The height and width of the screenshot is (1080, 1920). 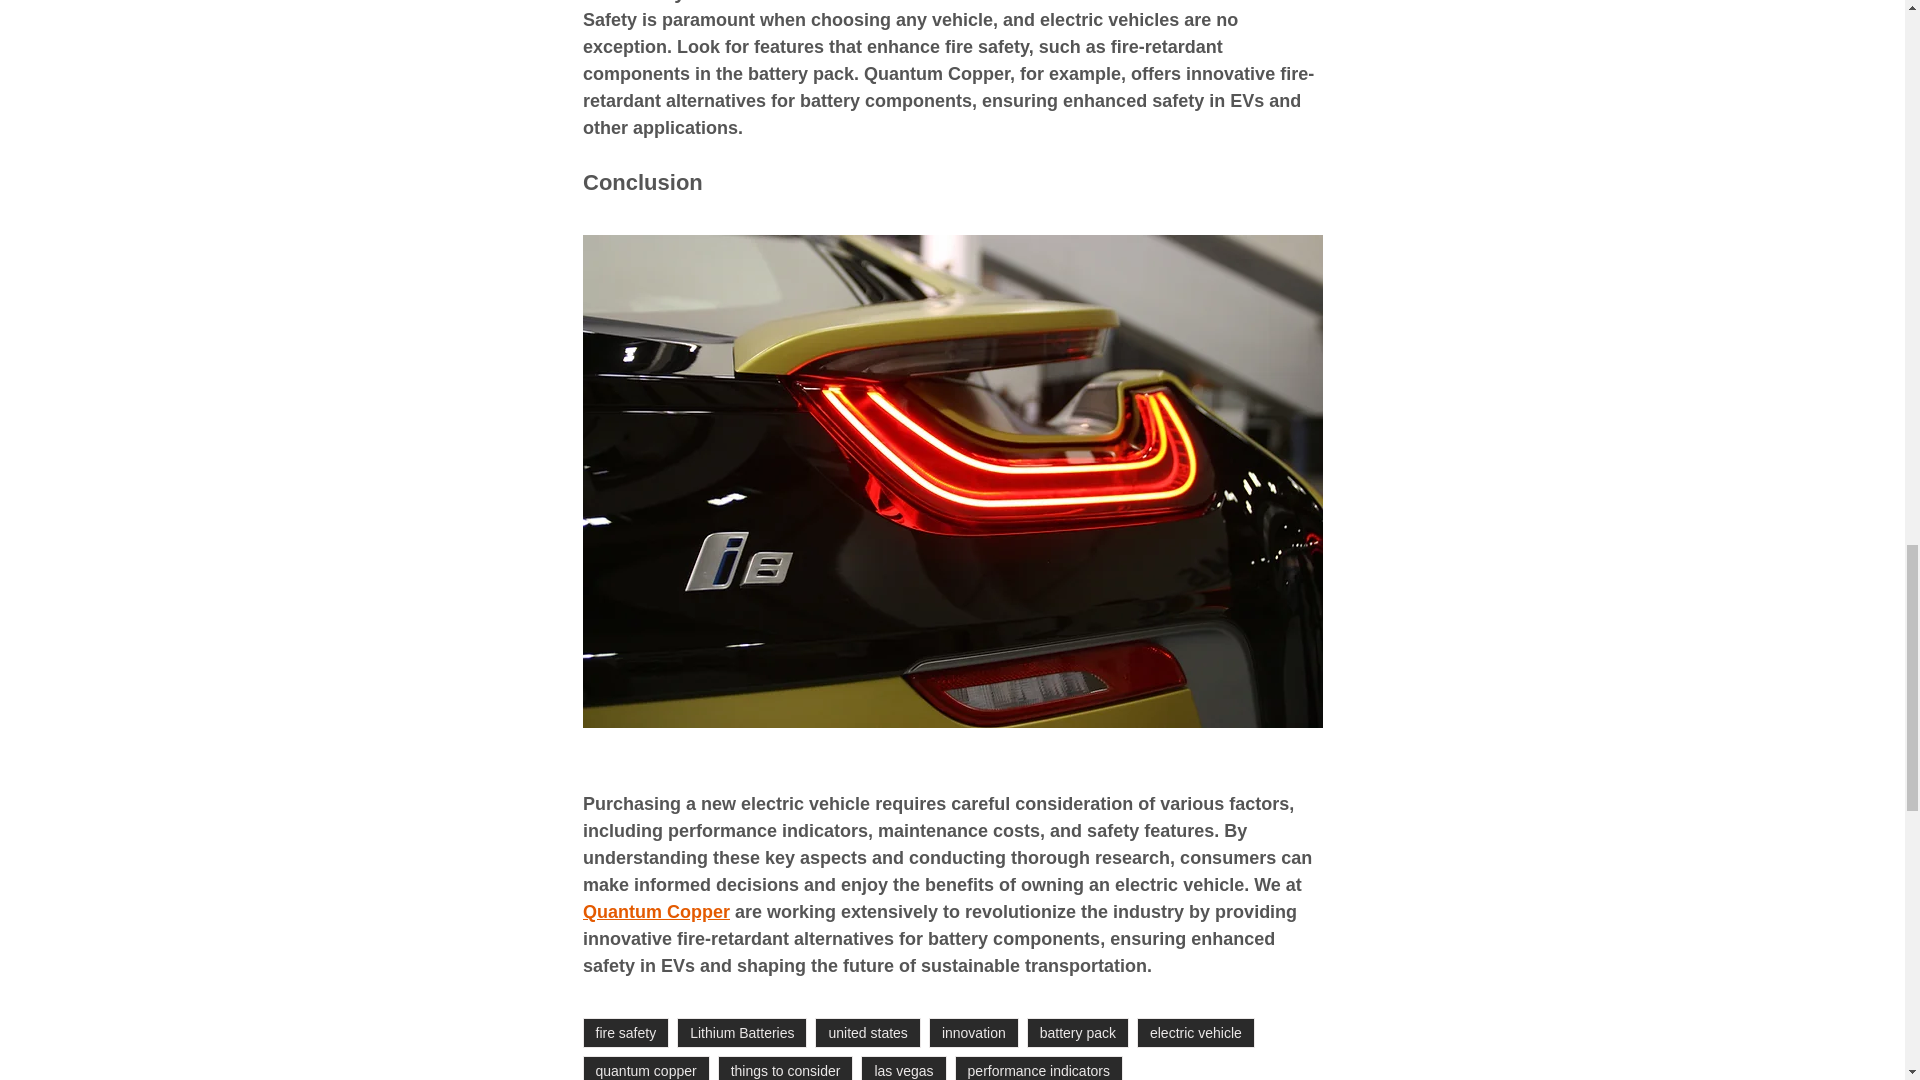 I want to click on Quantum Copper, so click(x=655, y=912).